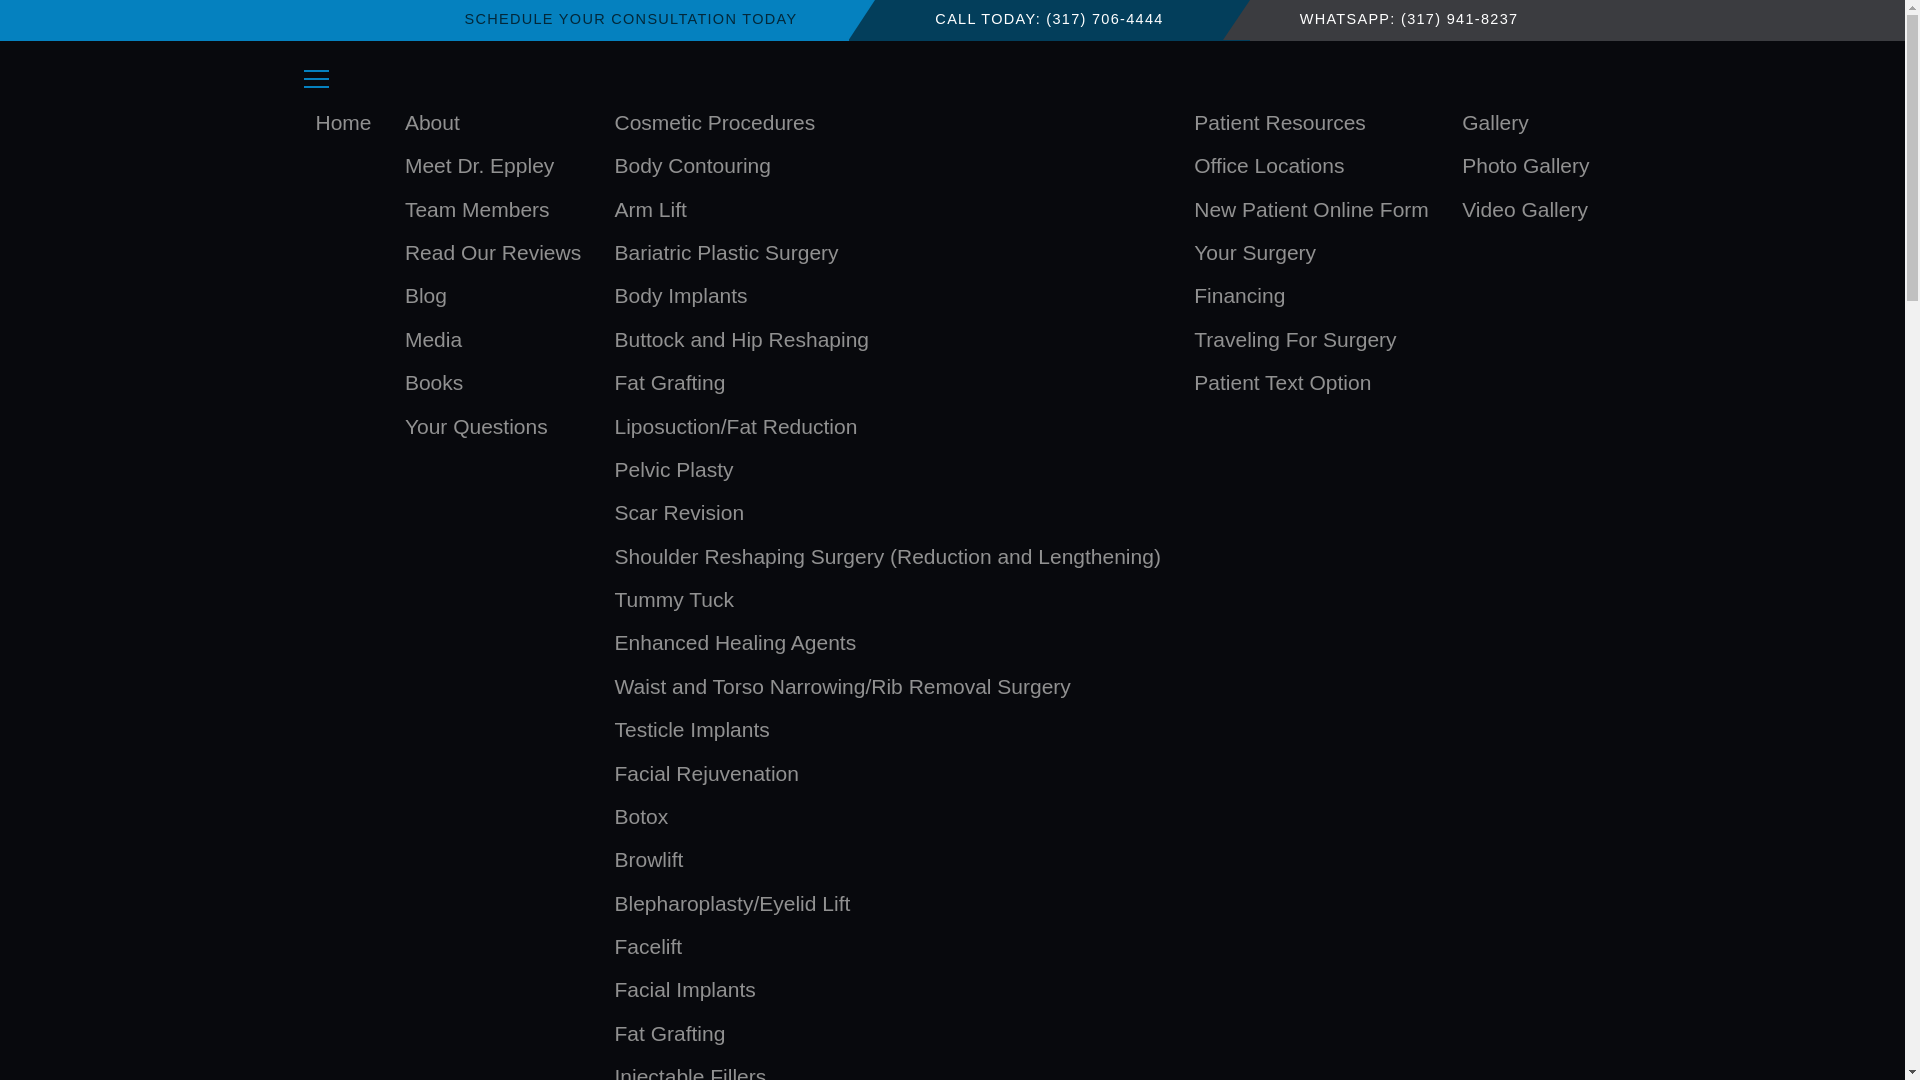  Describe the element at coordinates (650, 860) in the screenshot. I see `Browlift` at that location.